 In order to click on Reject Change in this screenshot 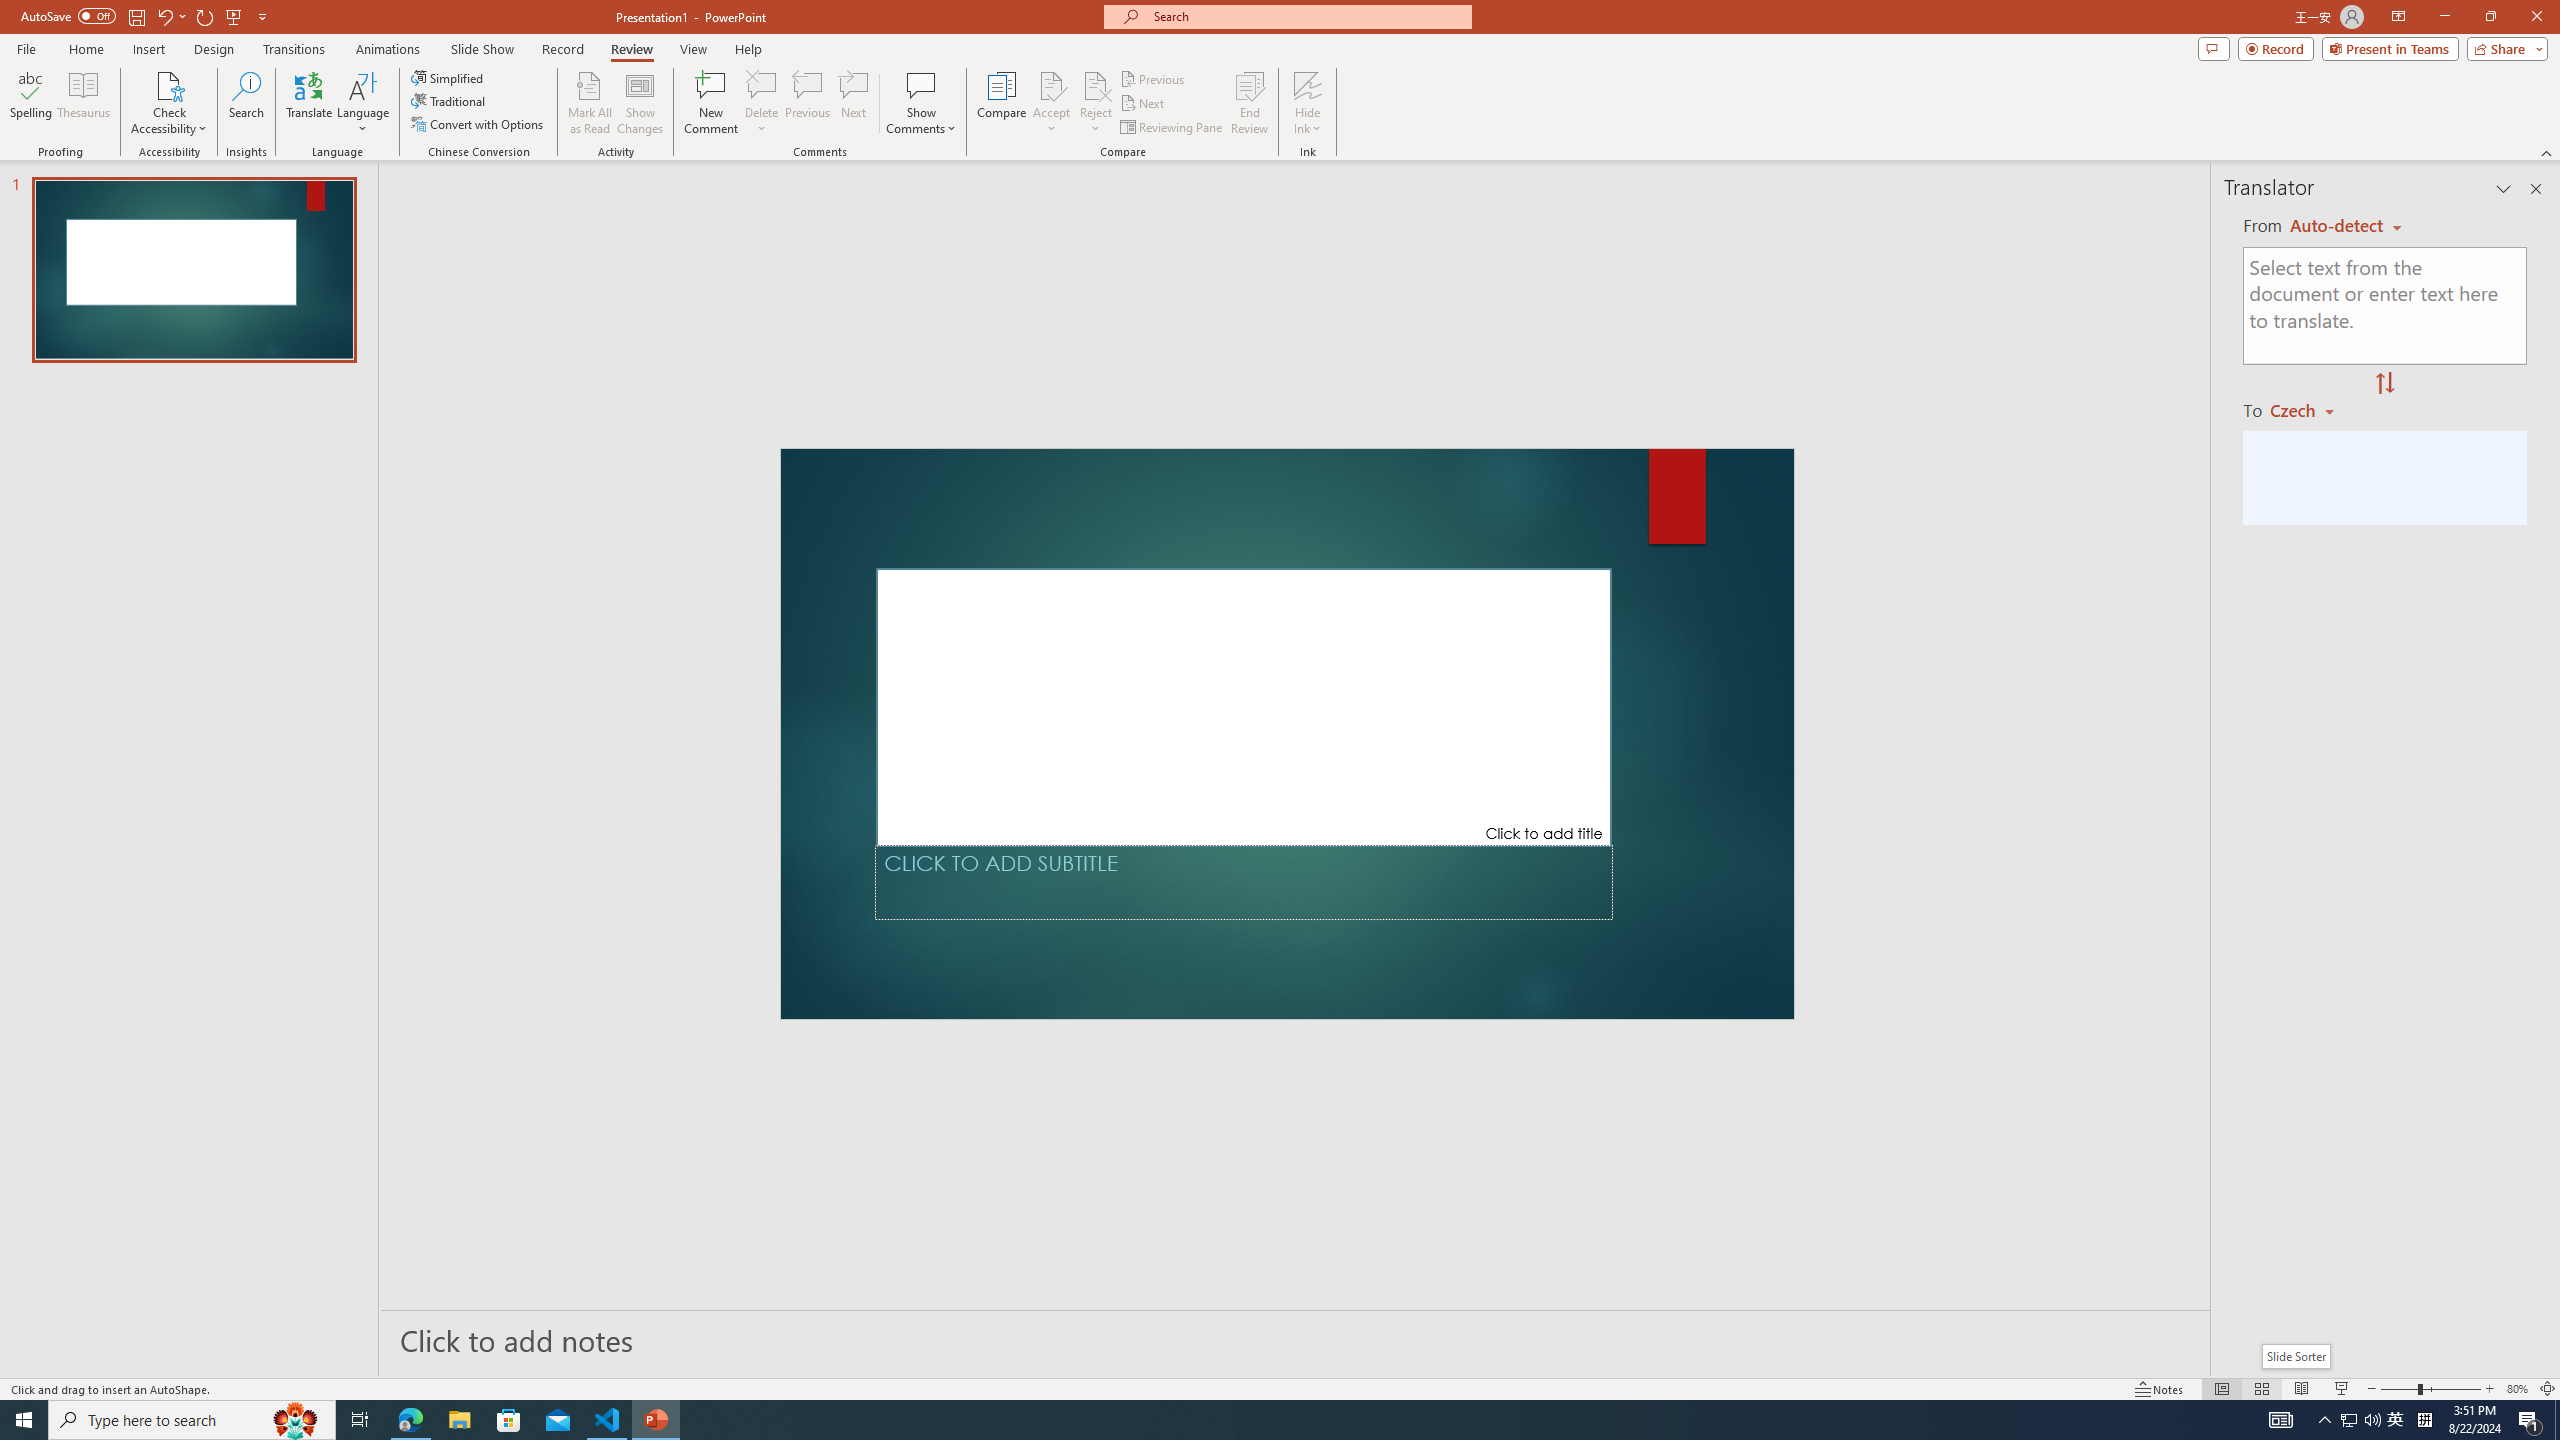, I will do `click(1096, 85)`.